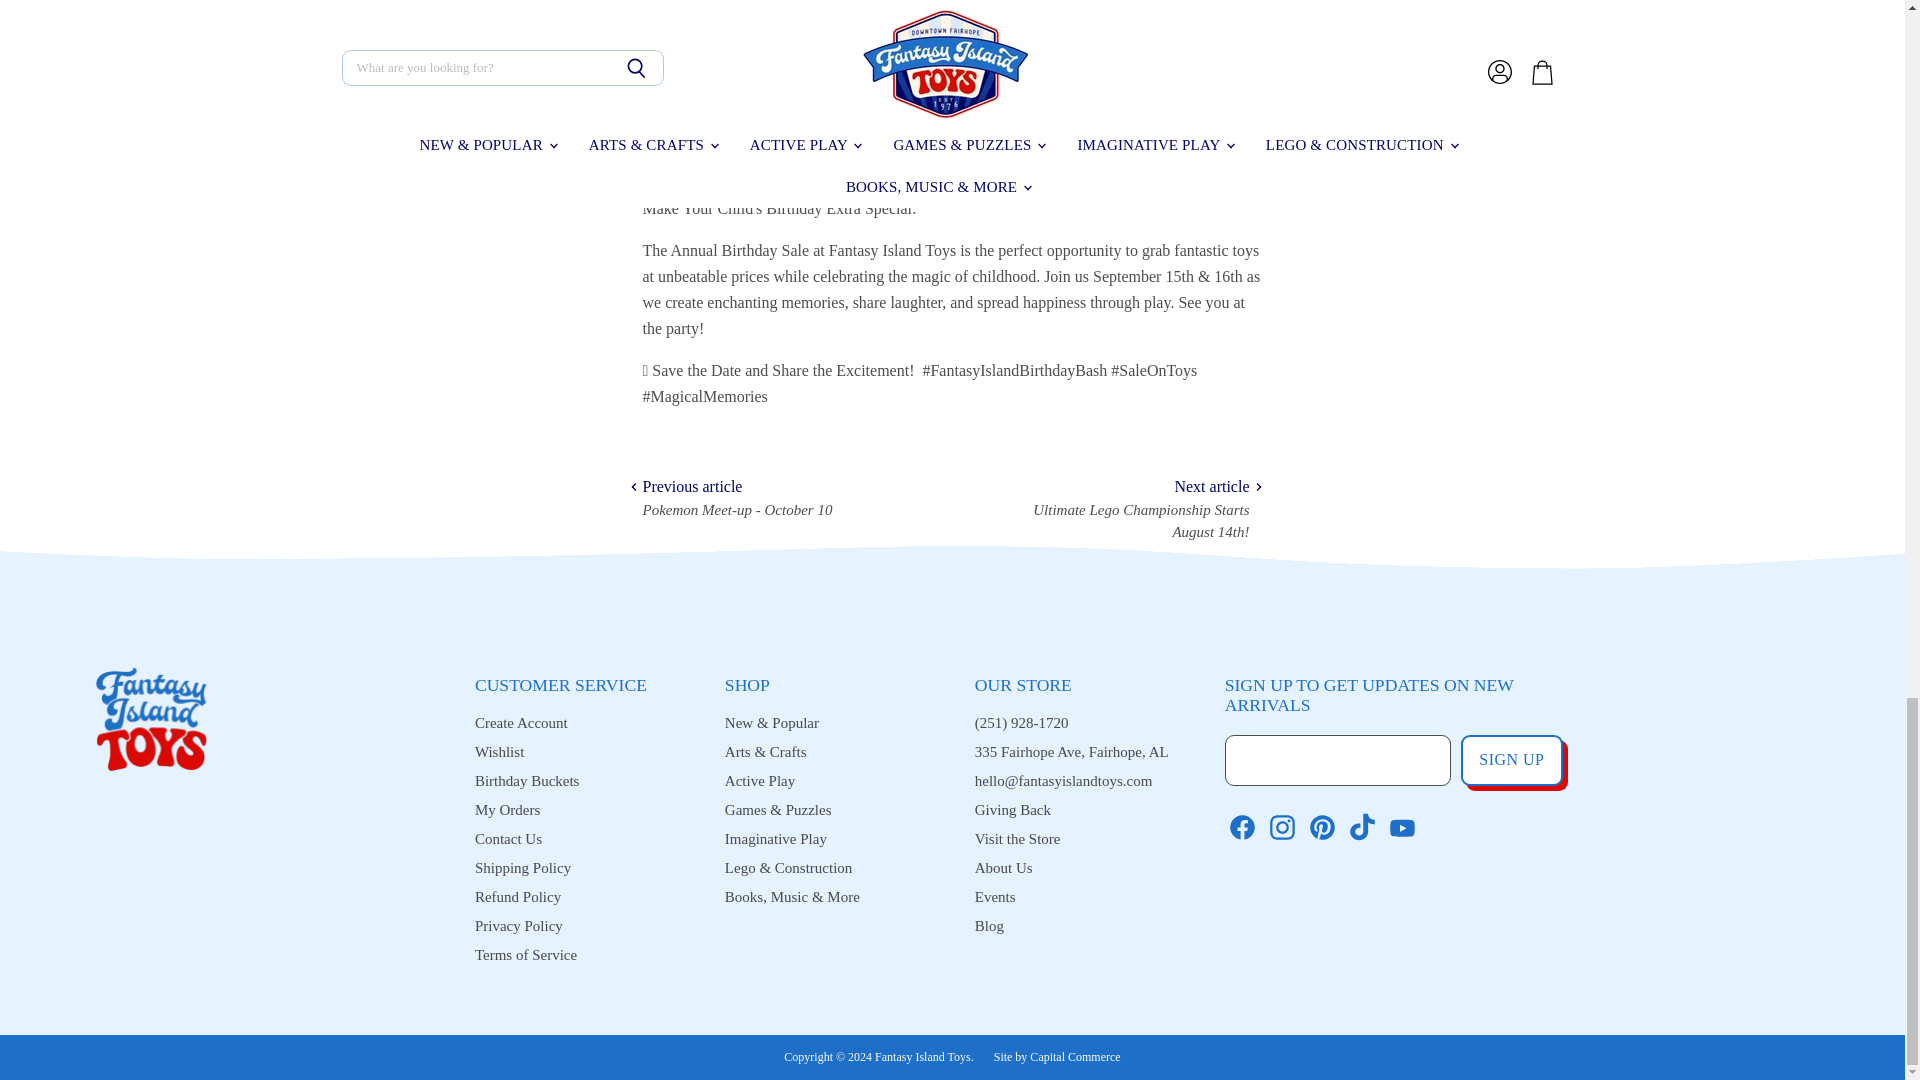  What do you see at coordinates (1318, 824) in the screenshot?
I see `Pinterest` at bounding box center [1318, 824].